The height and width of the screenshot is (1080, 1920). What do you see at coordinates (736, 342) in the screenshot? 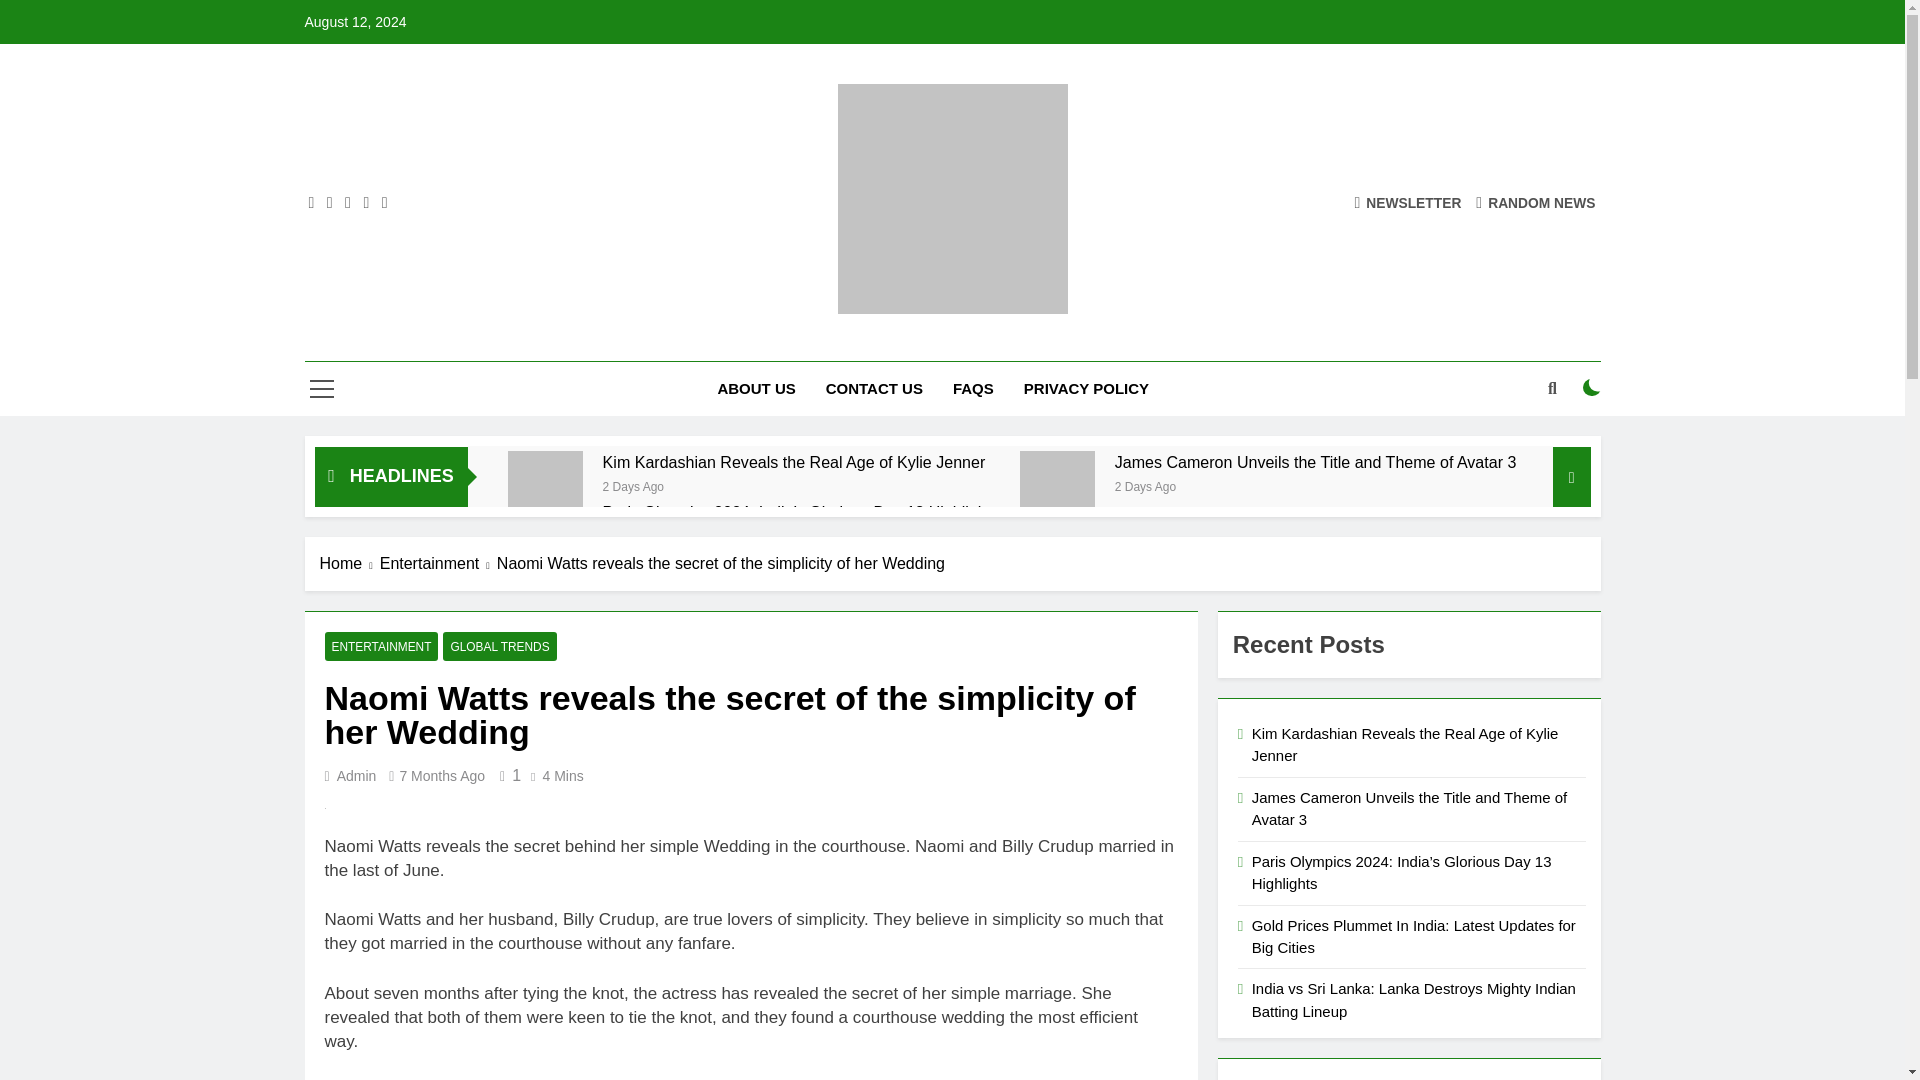
I see `Viral Infos` at bounding box center [736, 342].